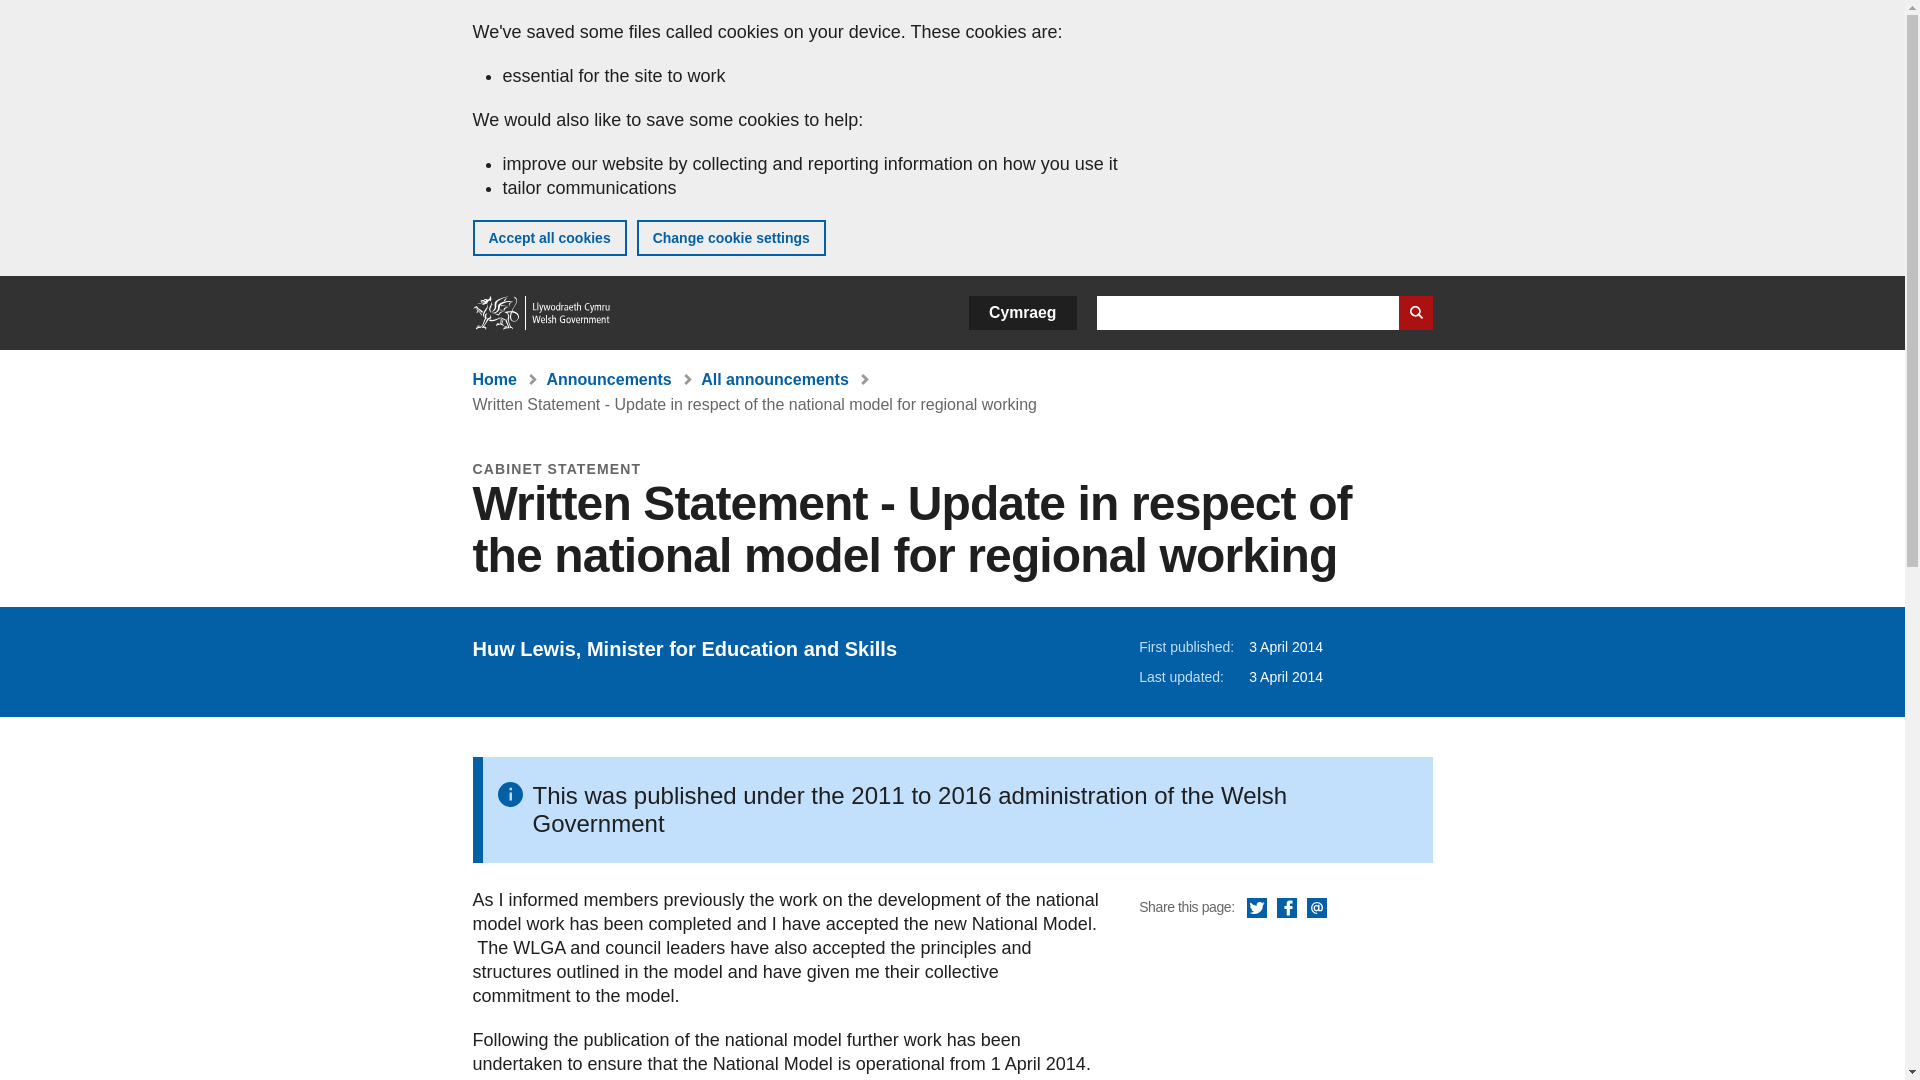 This screenshot has height=1080, width=1920. Describe the element at coordinates (1414, 312) in the screenshot. I see `Search website` at that location.